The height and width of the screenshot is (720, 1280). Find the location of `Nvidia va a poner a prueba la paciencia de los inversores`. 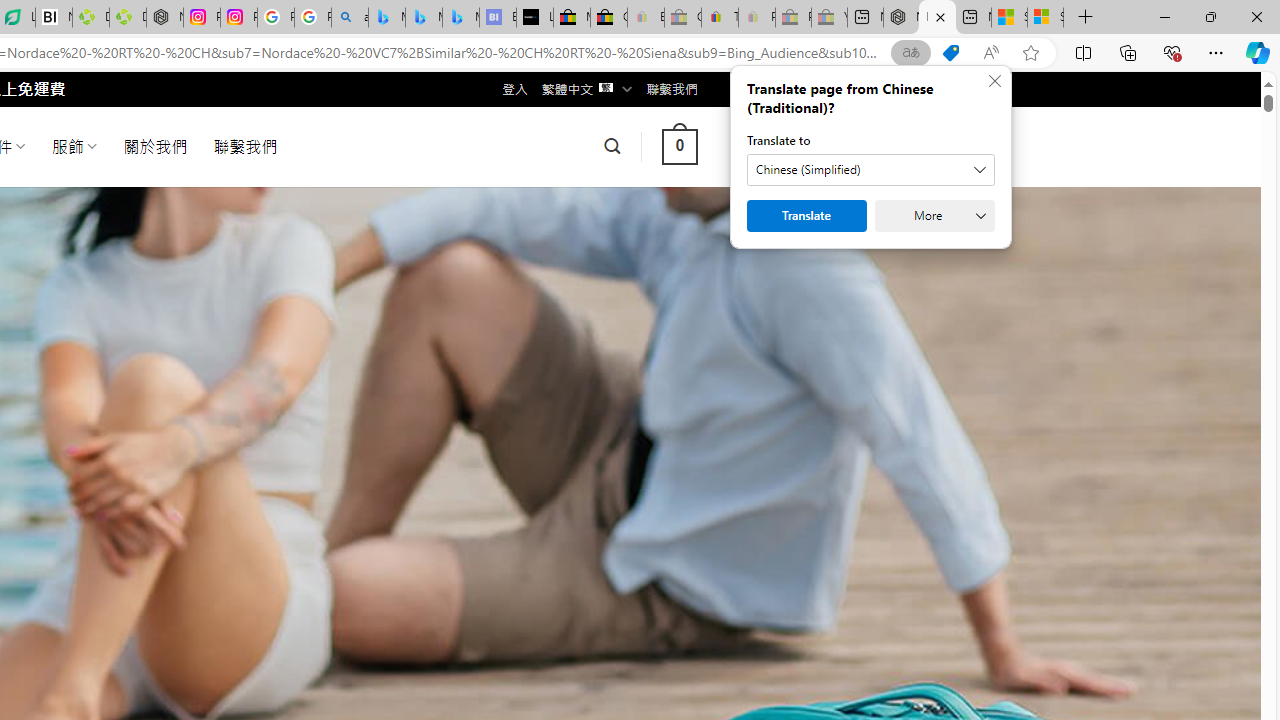

Nvidia va a poner a prueba la paciencia de los inversores is located at coordinates (53, 18).